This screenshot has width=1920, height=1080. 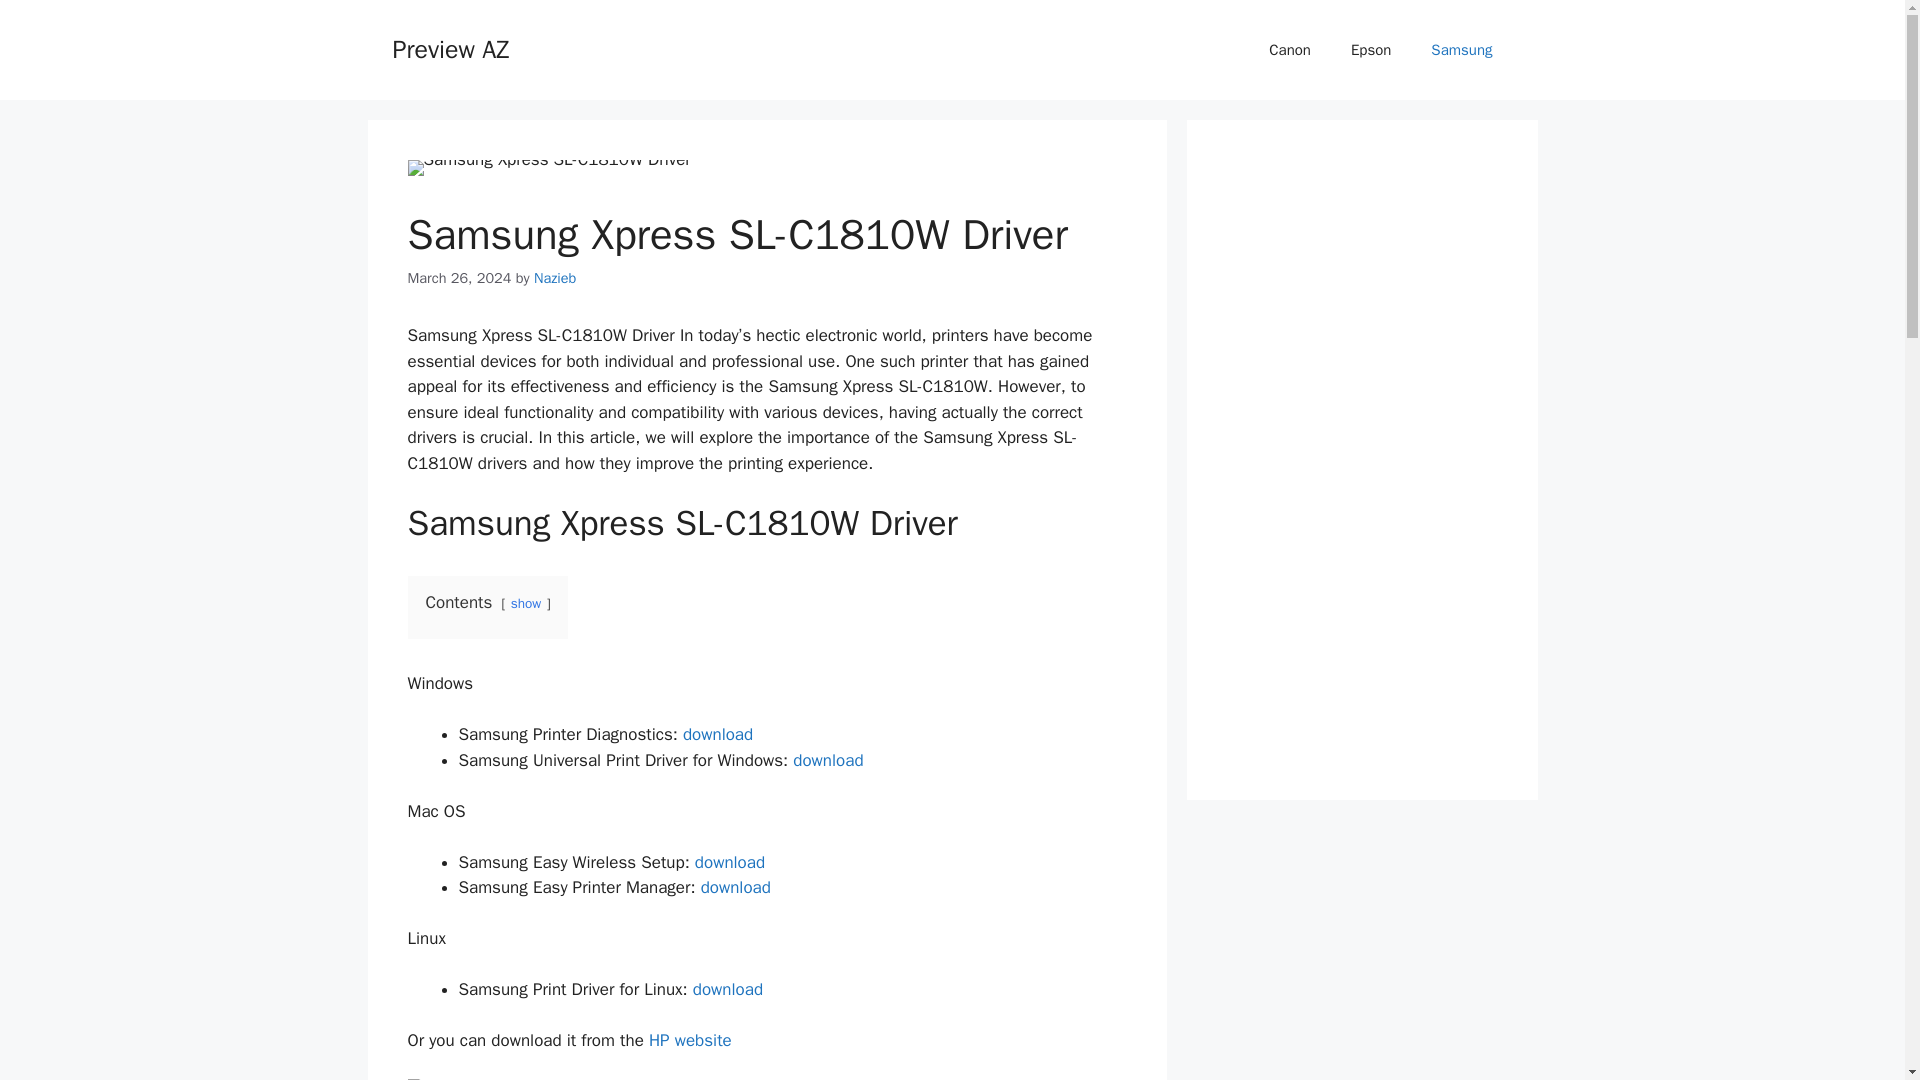 I want to click on download, so click(x=730, y=862).